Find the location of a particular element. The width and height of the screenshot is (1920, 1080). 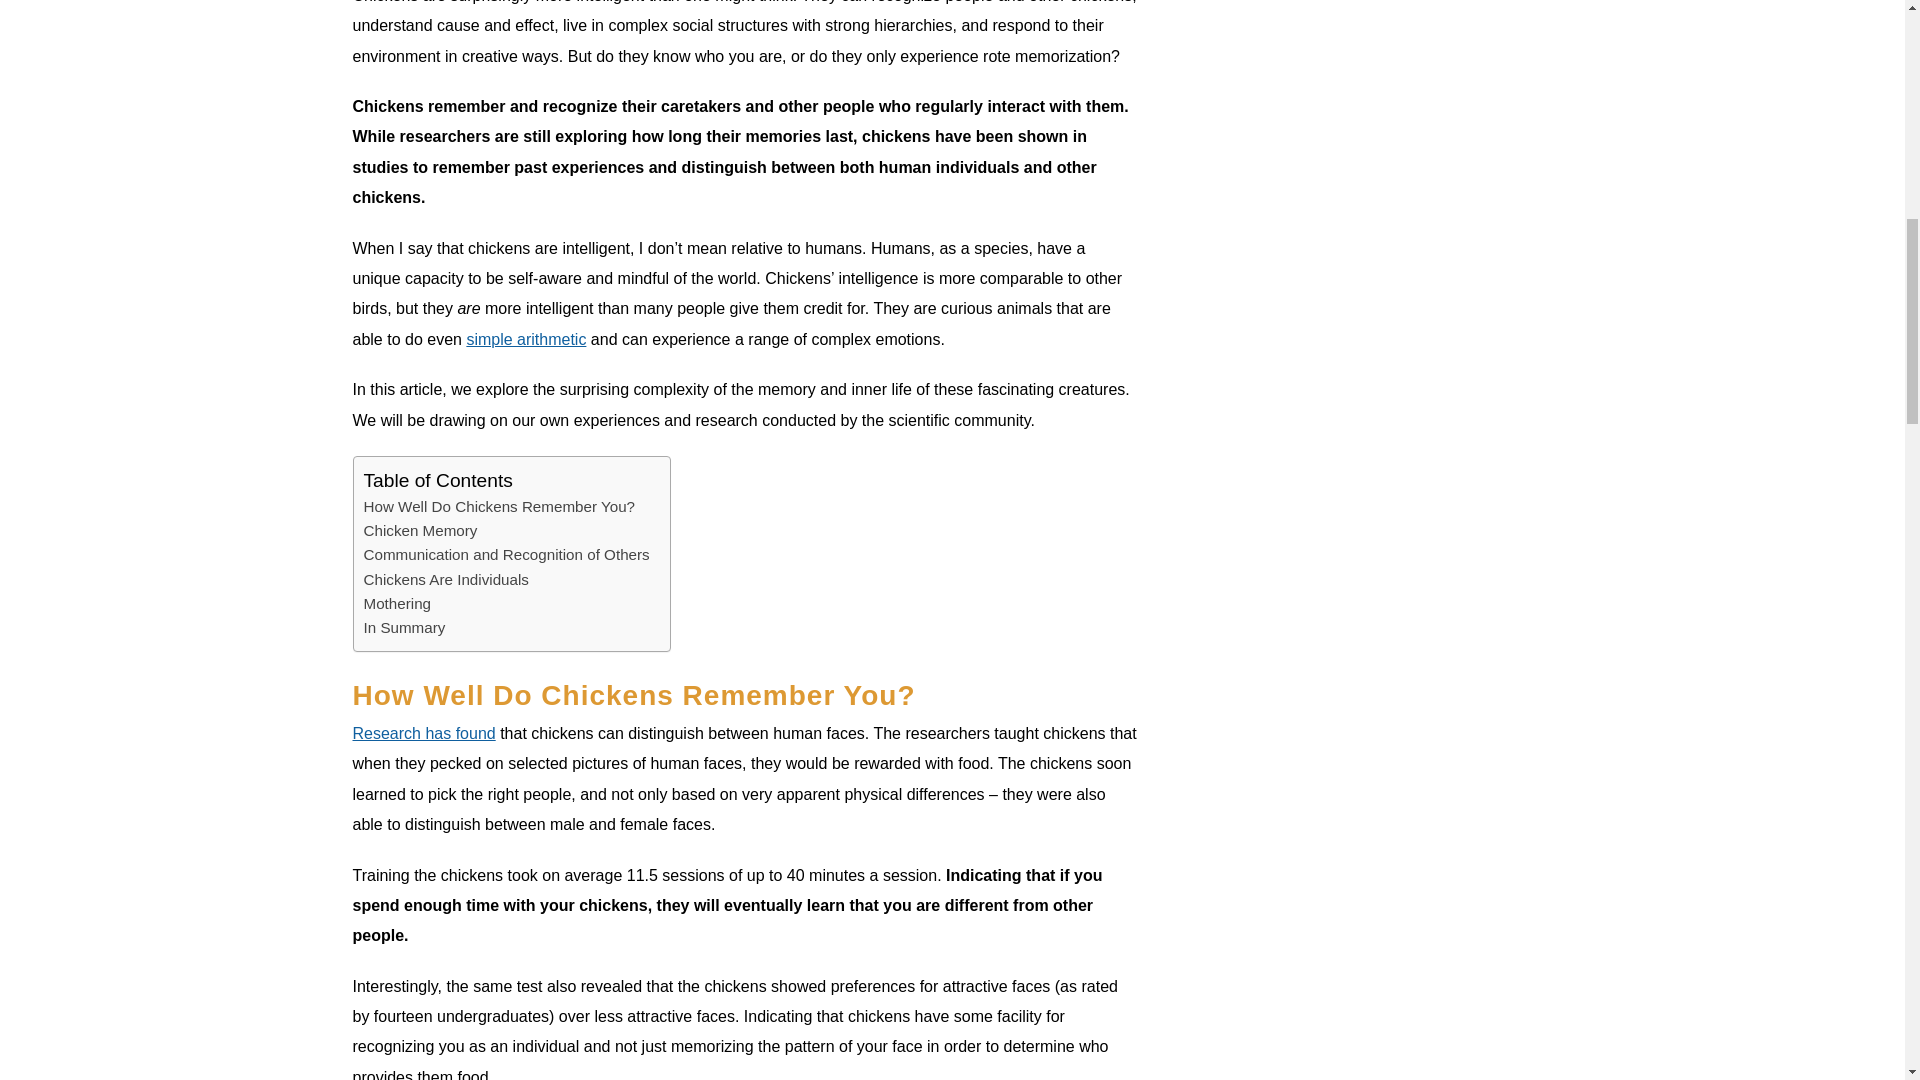

Chicken Memory is located at coordinates (421, 531).